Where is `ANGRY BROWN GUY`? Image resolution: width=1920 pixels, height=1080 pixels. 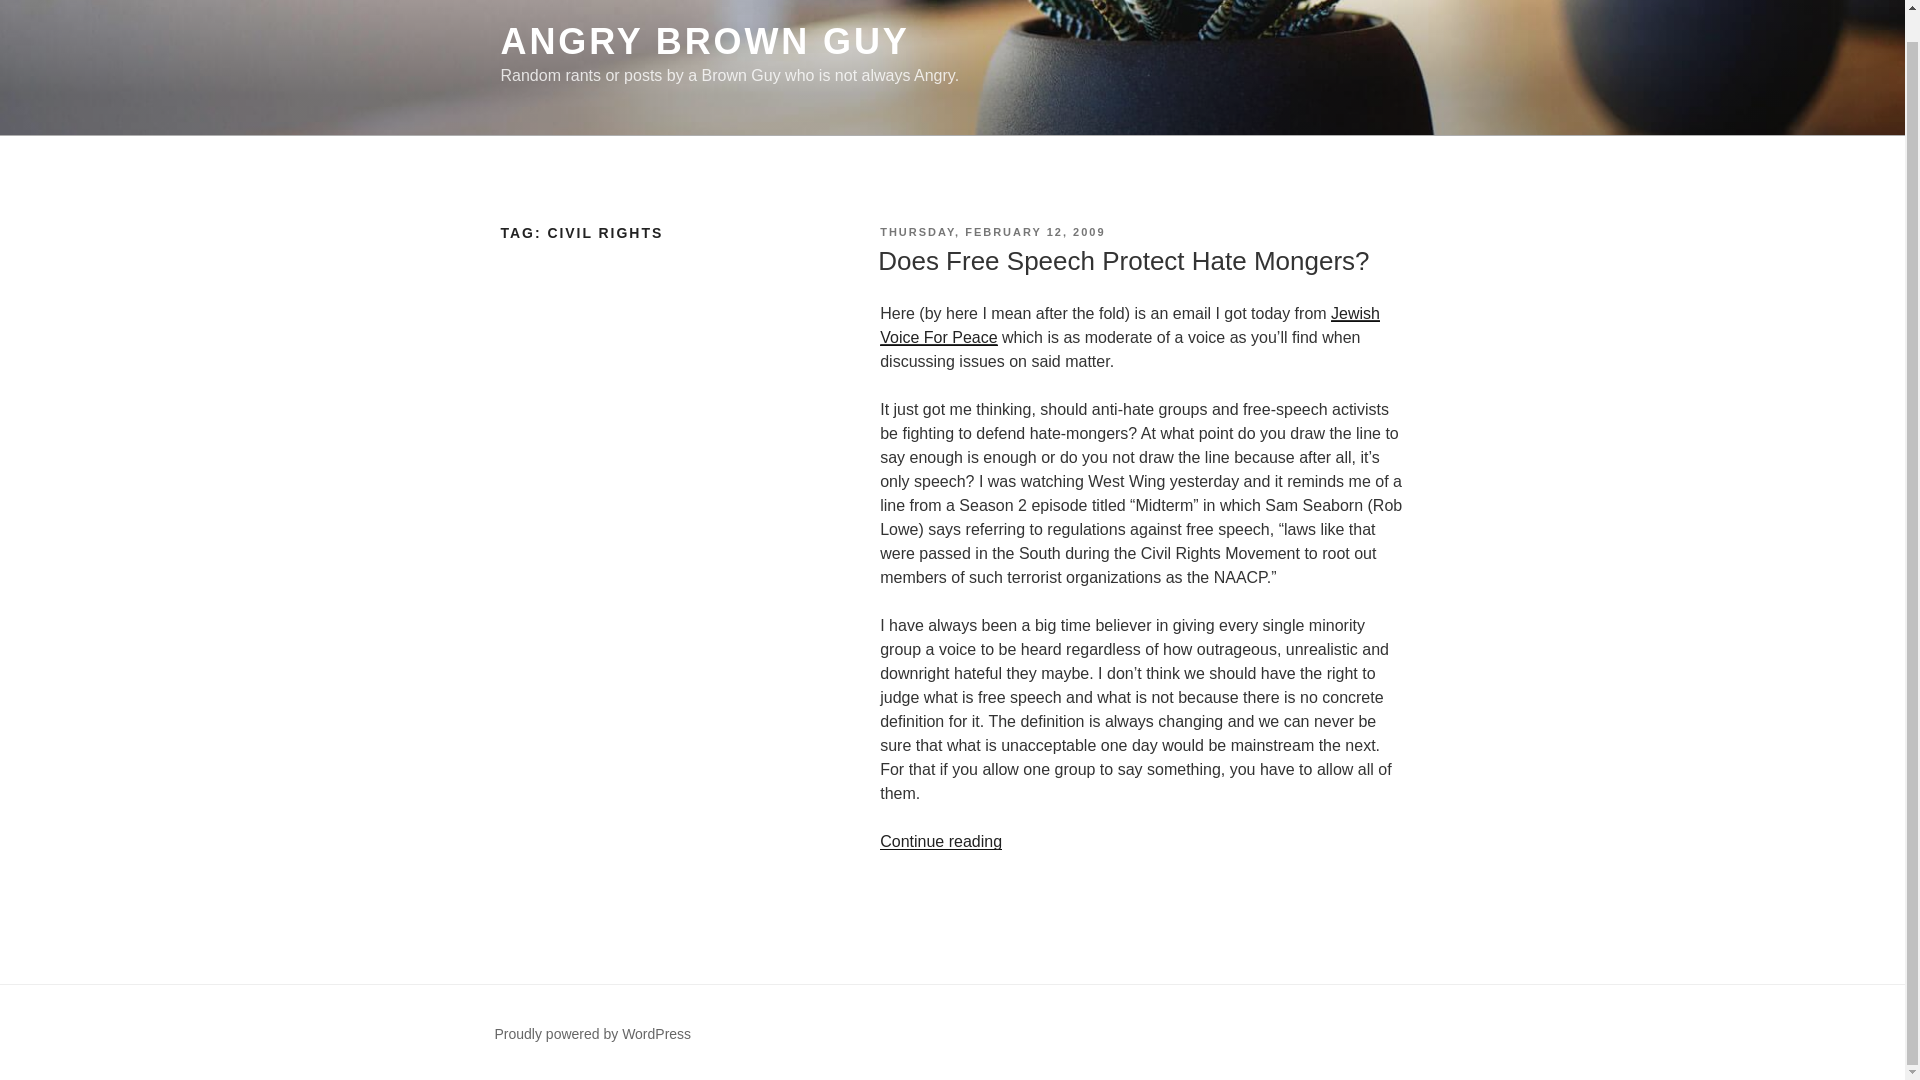
ANGRY BROWN GUY is located at coordinates (704, 40).